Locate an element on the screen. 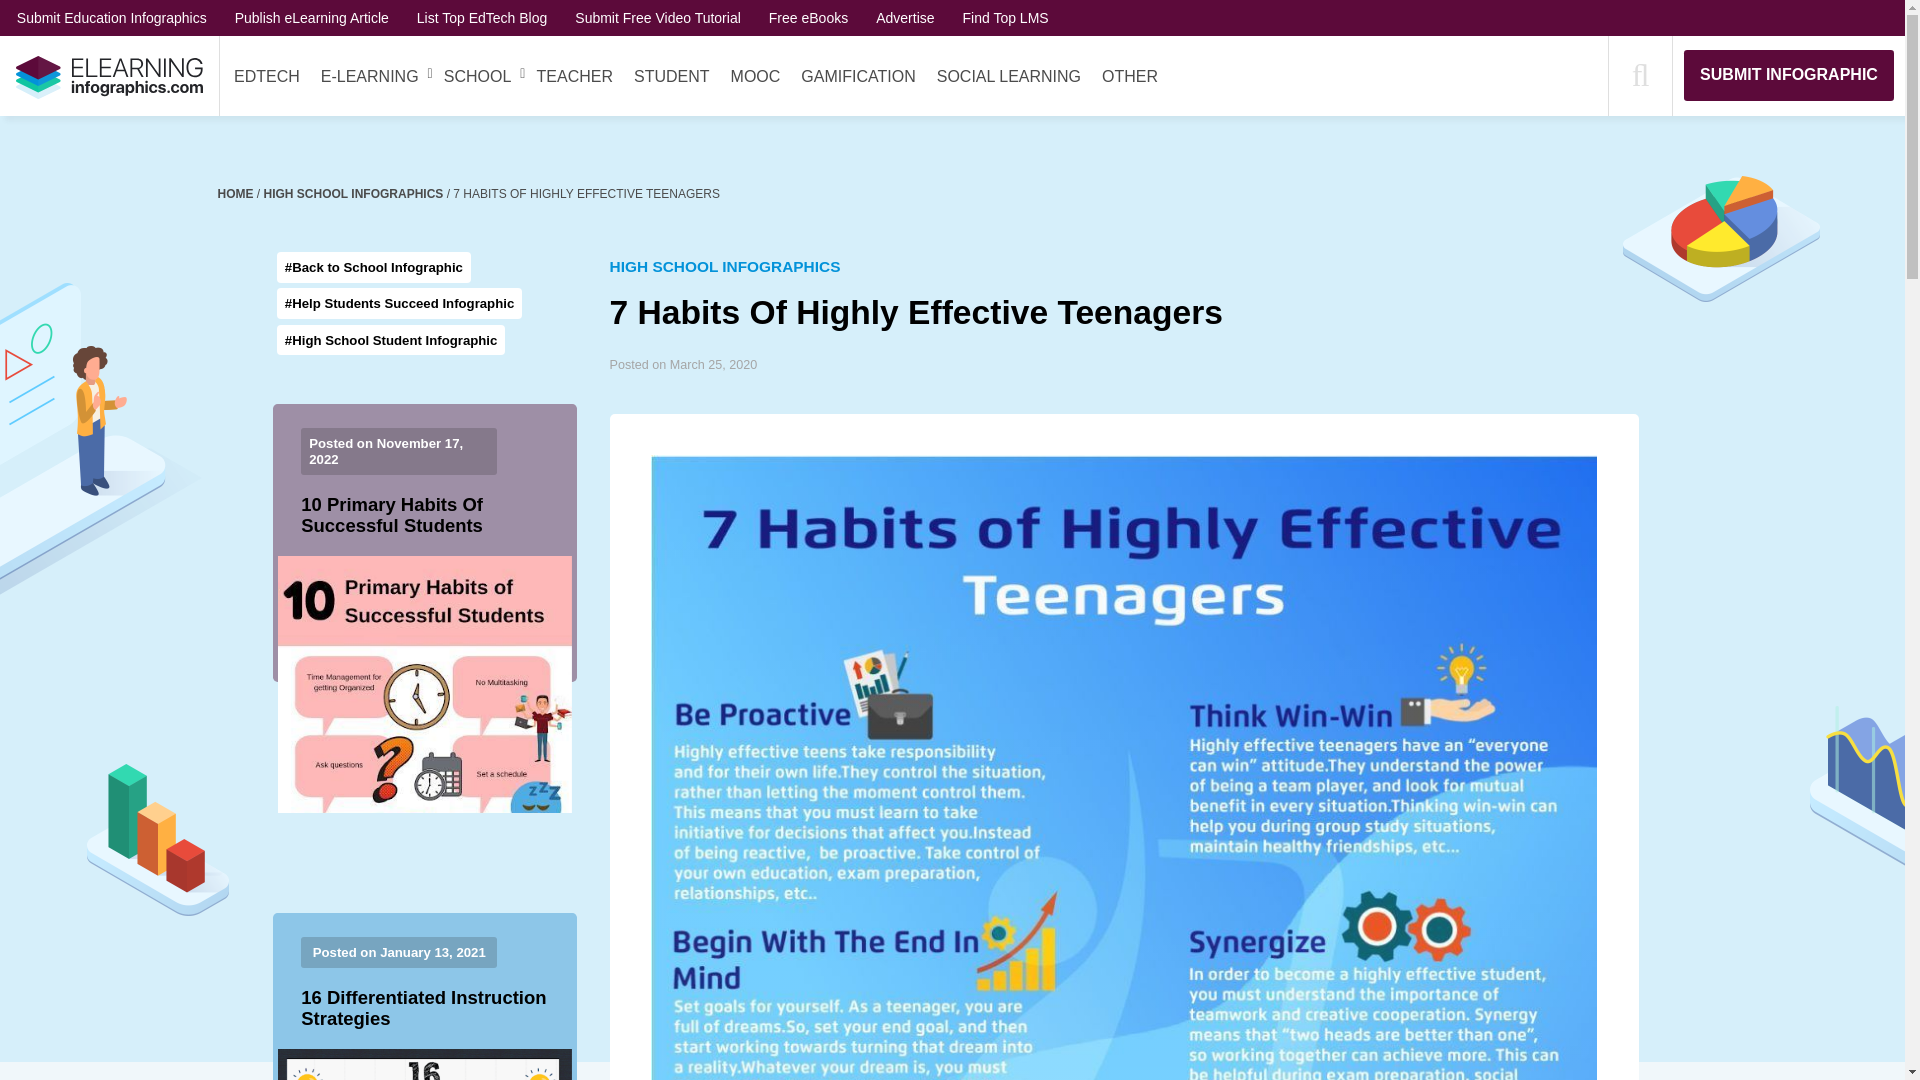  Submit Education Infographics is located at coordinates (112, 17).